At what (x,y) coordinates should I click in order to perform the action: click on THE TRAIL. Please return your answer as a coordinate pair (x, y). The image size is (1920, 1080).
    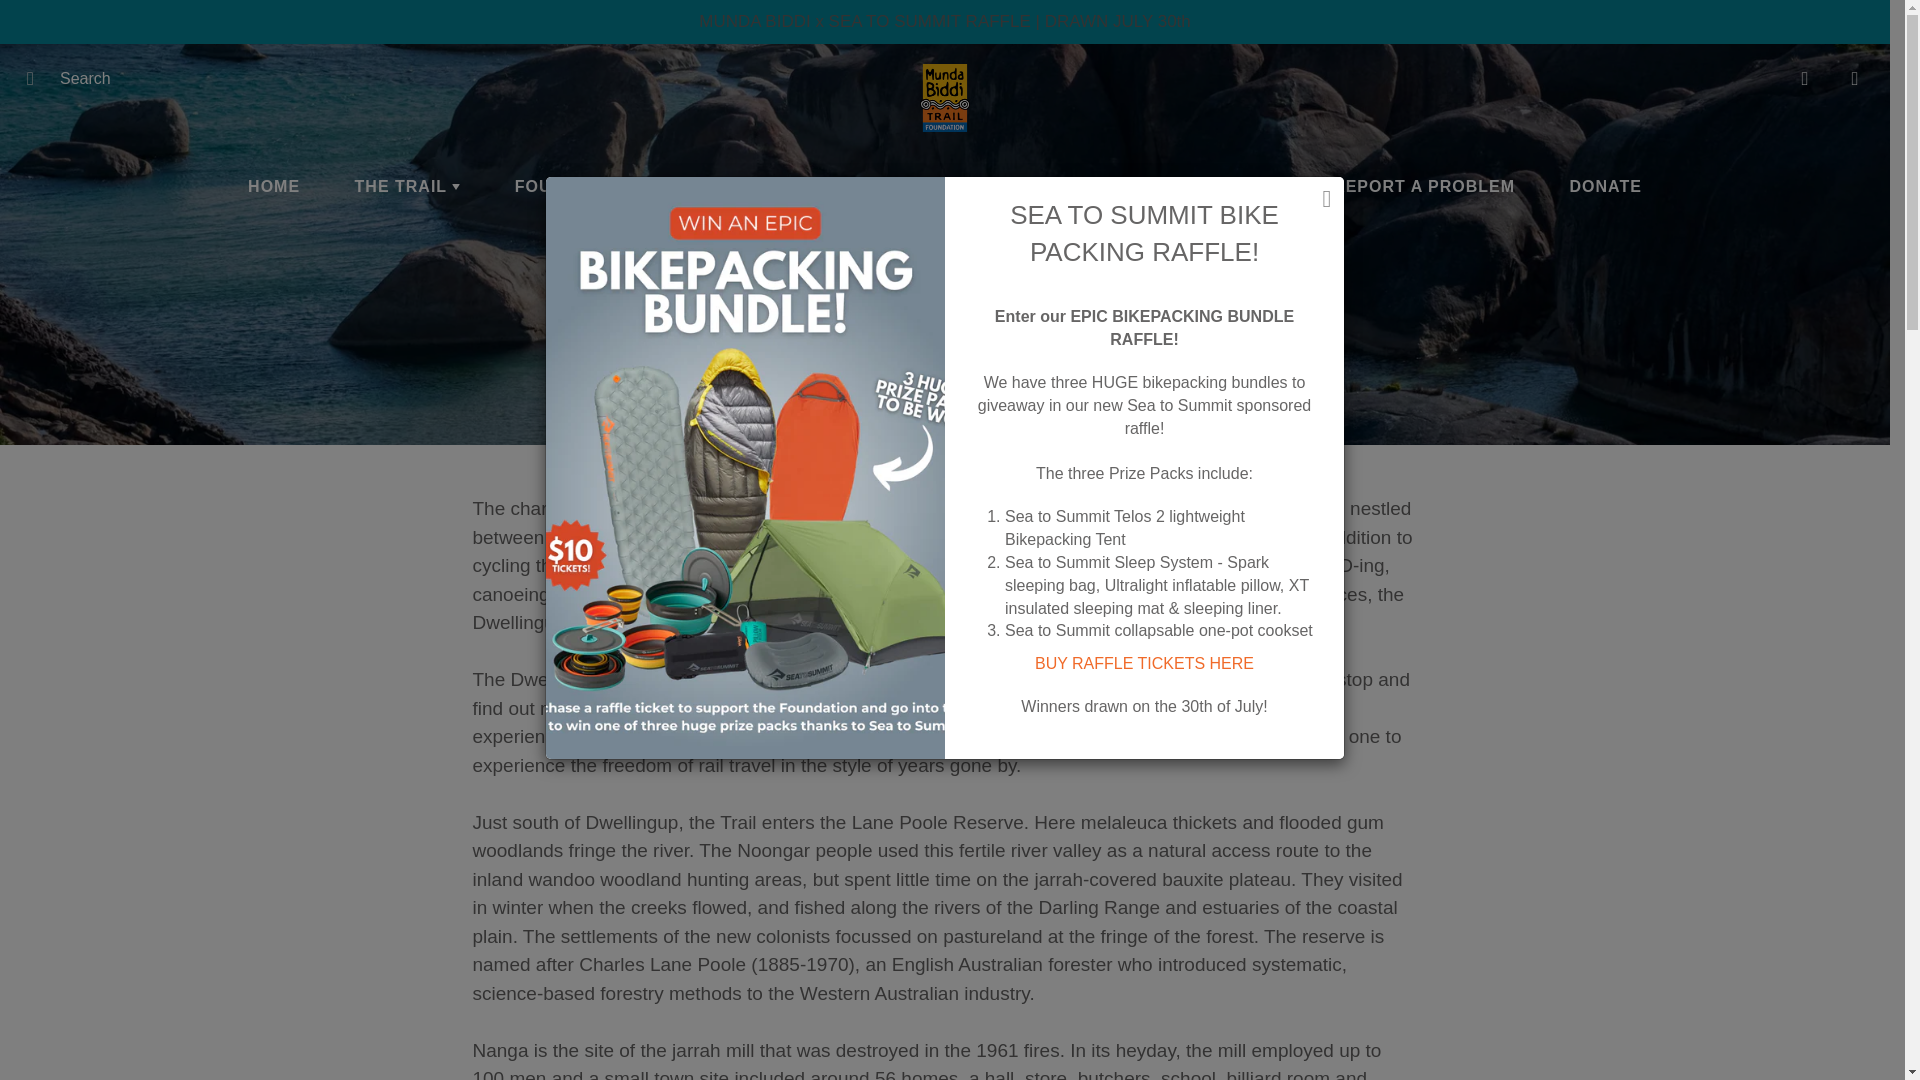
    Looking at the image, I should click on (408, 186).